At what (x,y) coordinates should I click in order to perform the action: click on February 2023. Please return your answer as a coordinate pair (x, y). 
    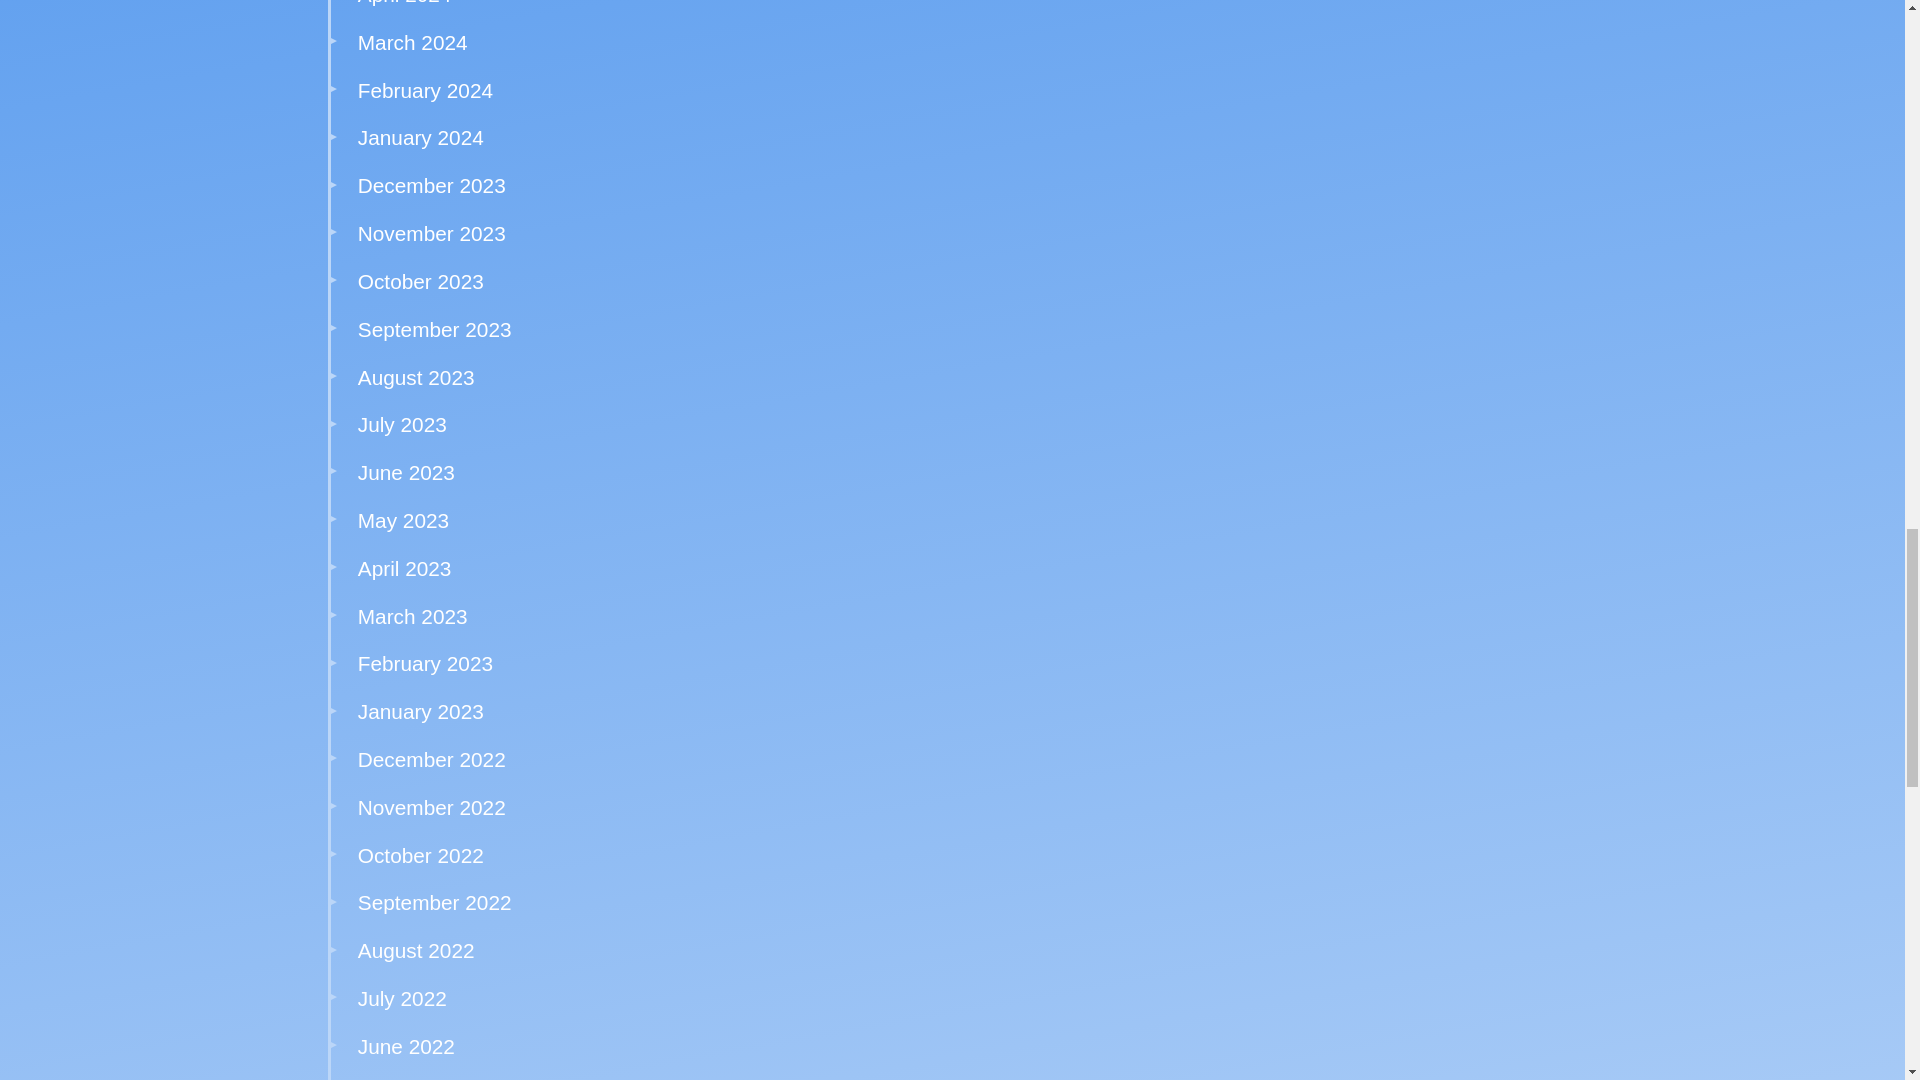
    Looking at the image, I should click on (425, 664).